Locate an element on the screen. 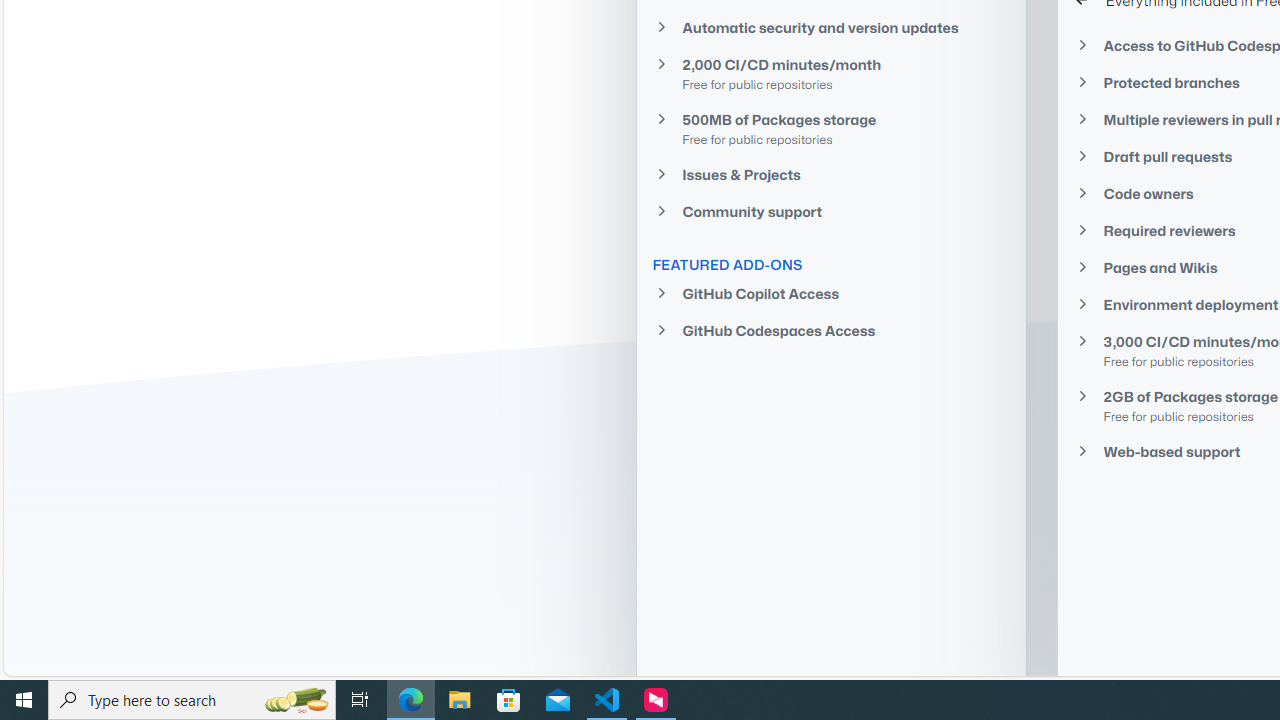 This screenshot has height=720, width=1280. GitHub Codespaces Access is located at coordinates (830, 330).